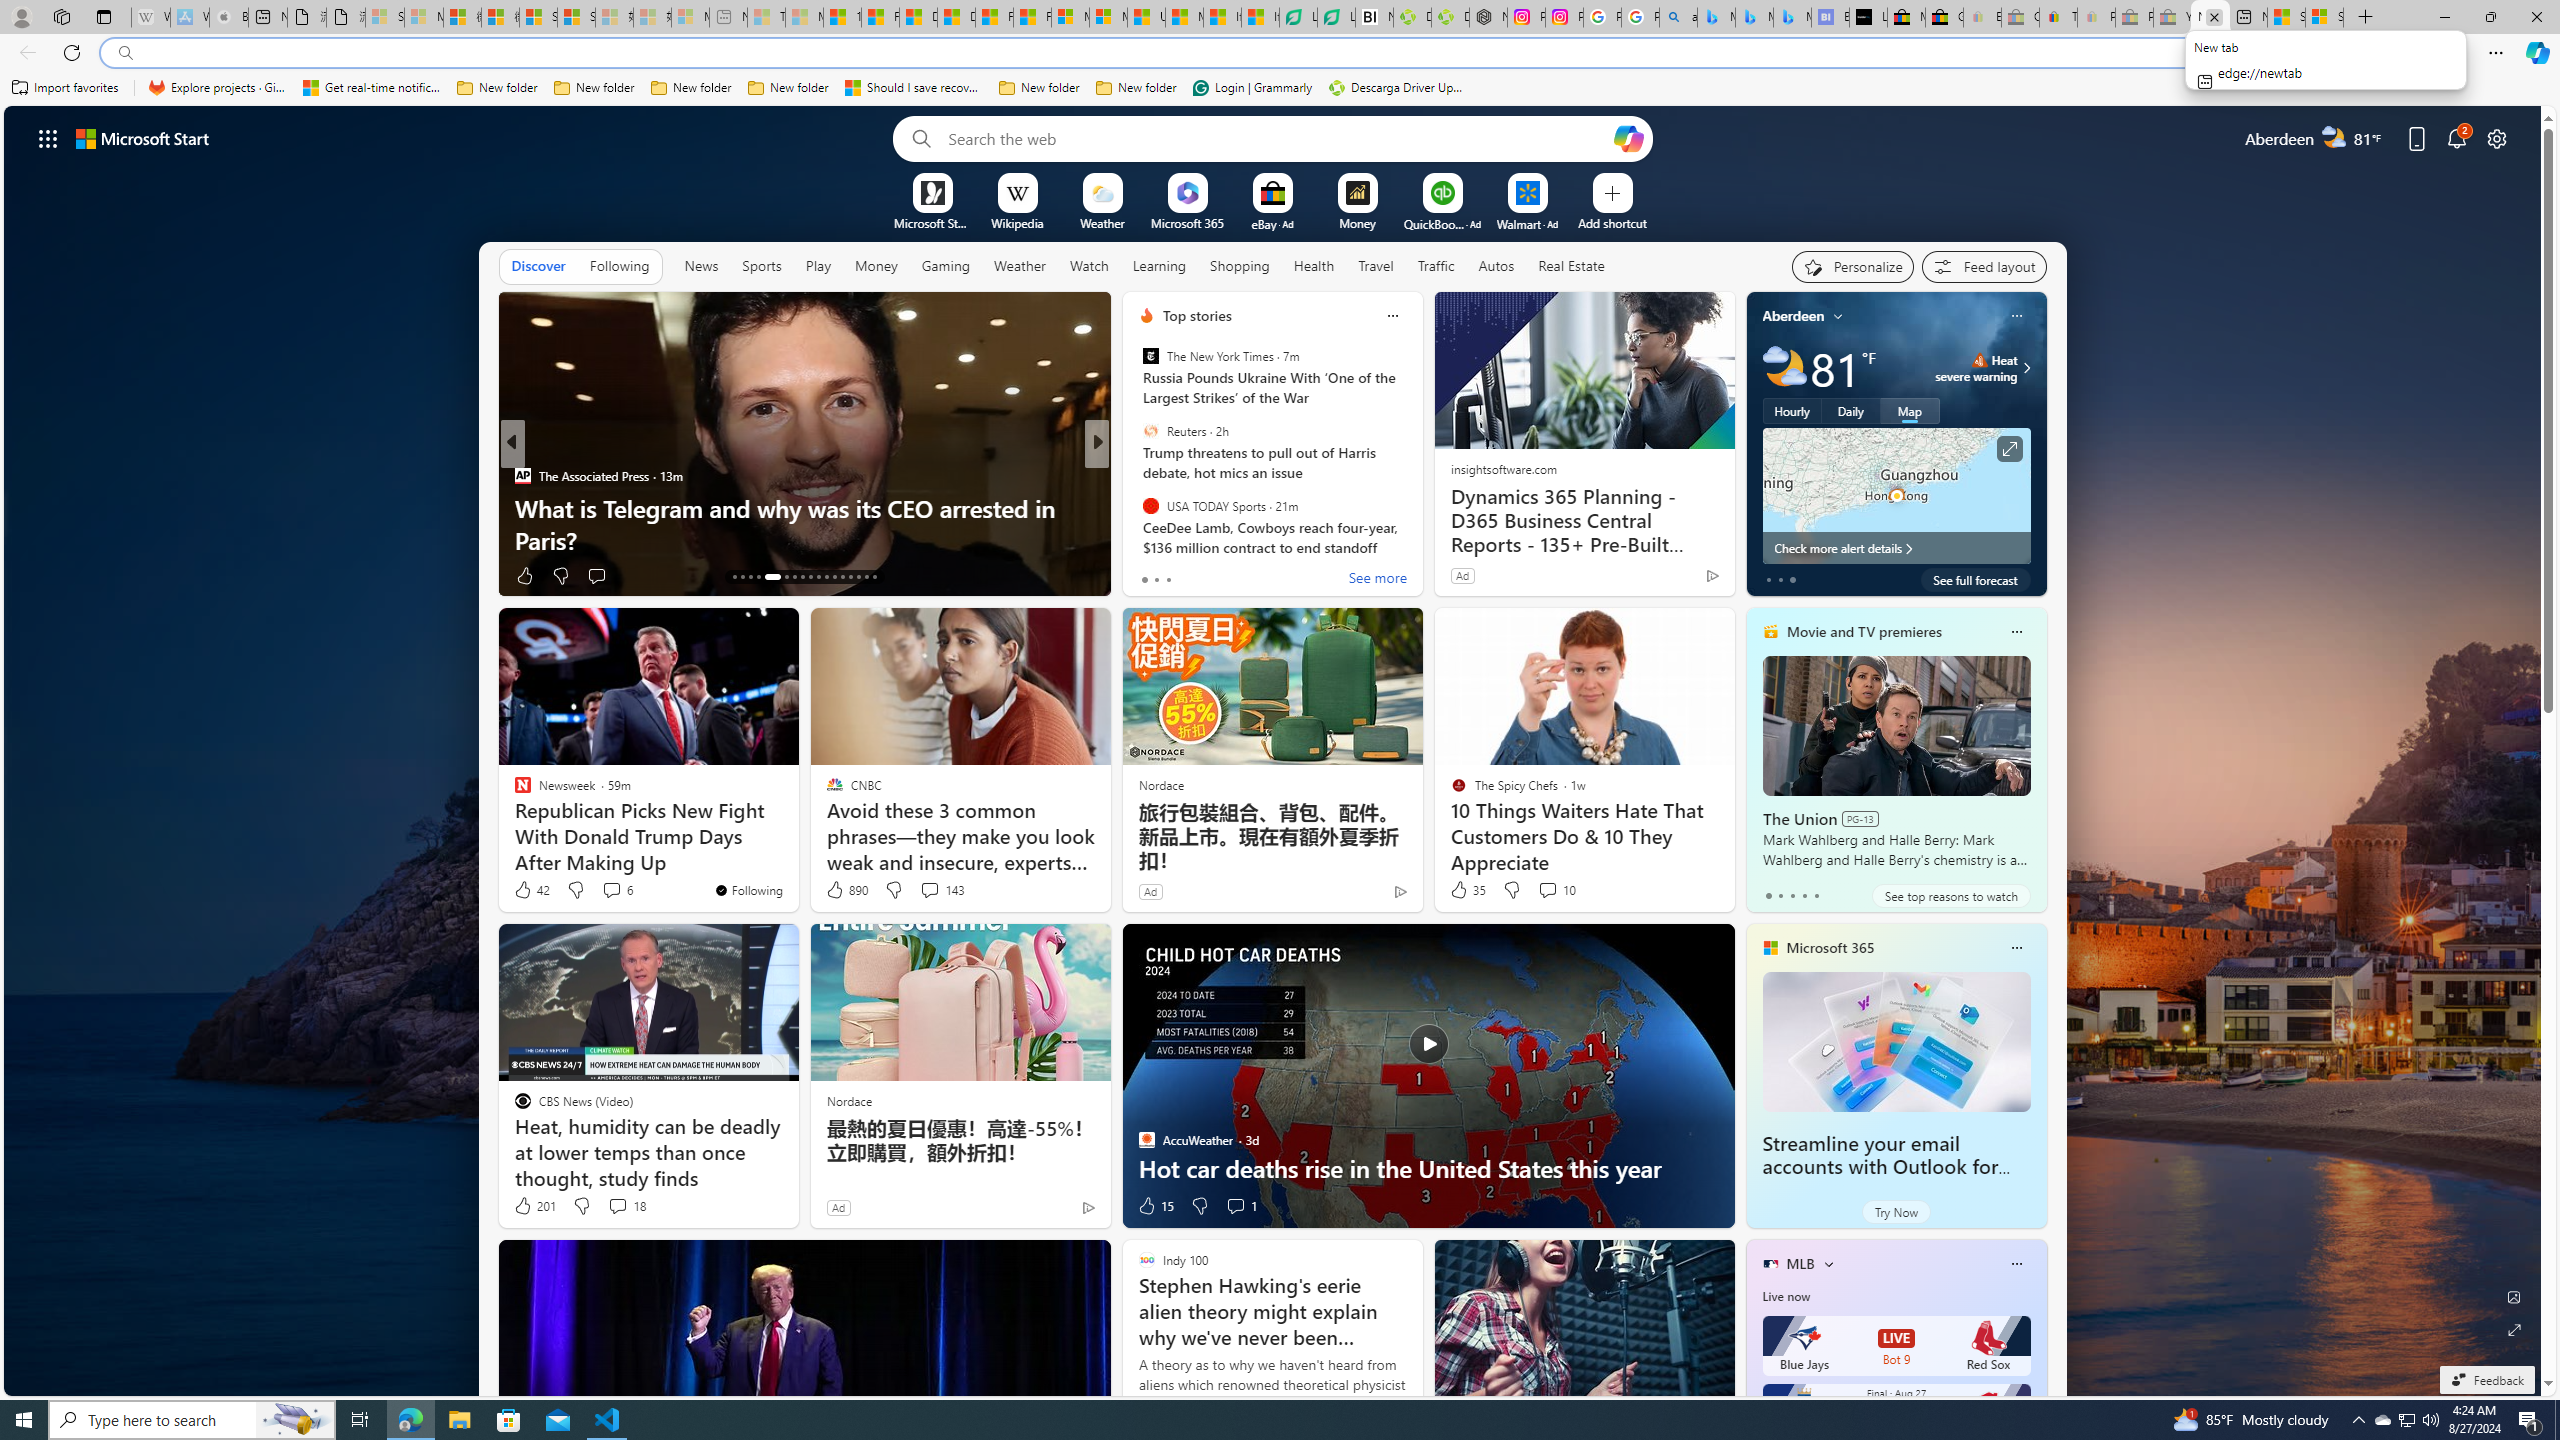 This screenshot has height=1440, width=2560. I want to click on LendingTree - Compare Lenders, so click(1336, 17).